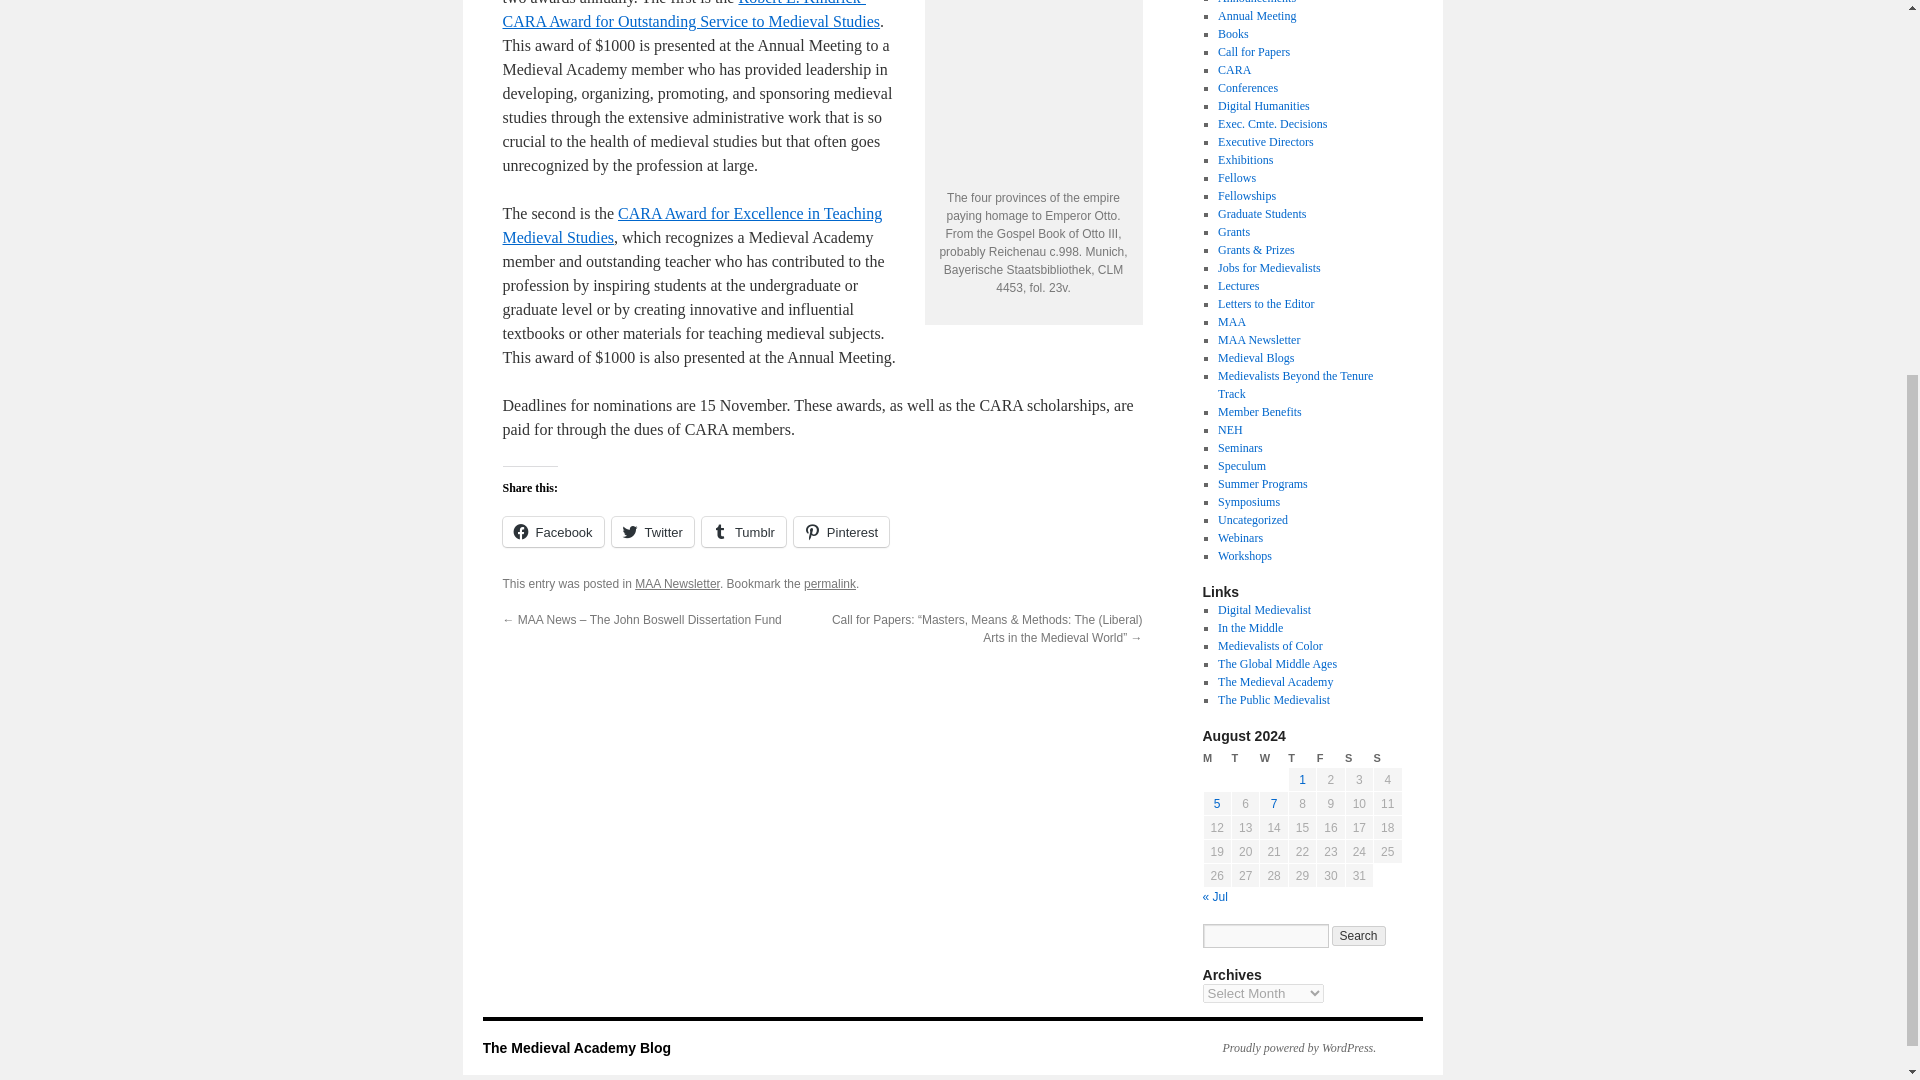  I want to click on MAA Newsletter, so click(678, 583).